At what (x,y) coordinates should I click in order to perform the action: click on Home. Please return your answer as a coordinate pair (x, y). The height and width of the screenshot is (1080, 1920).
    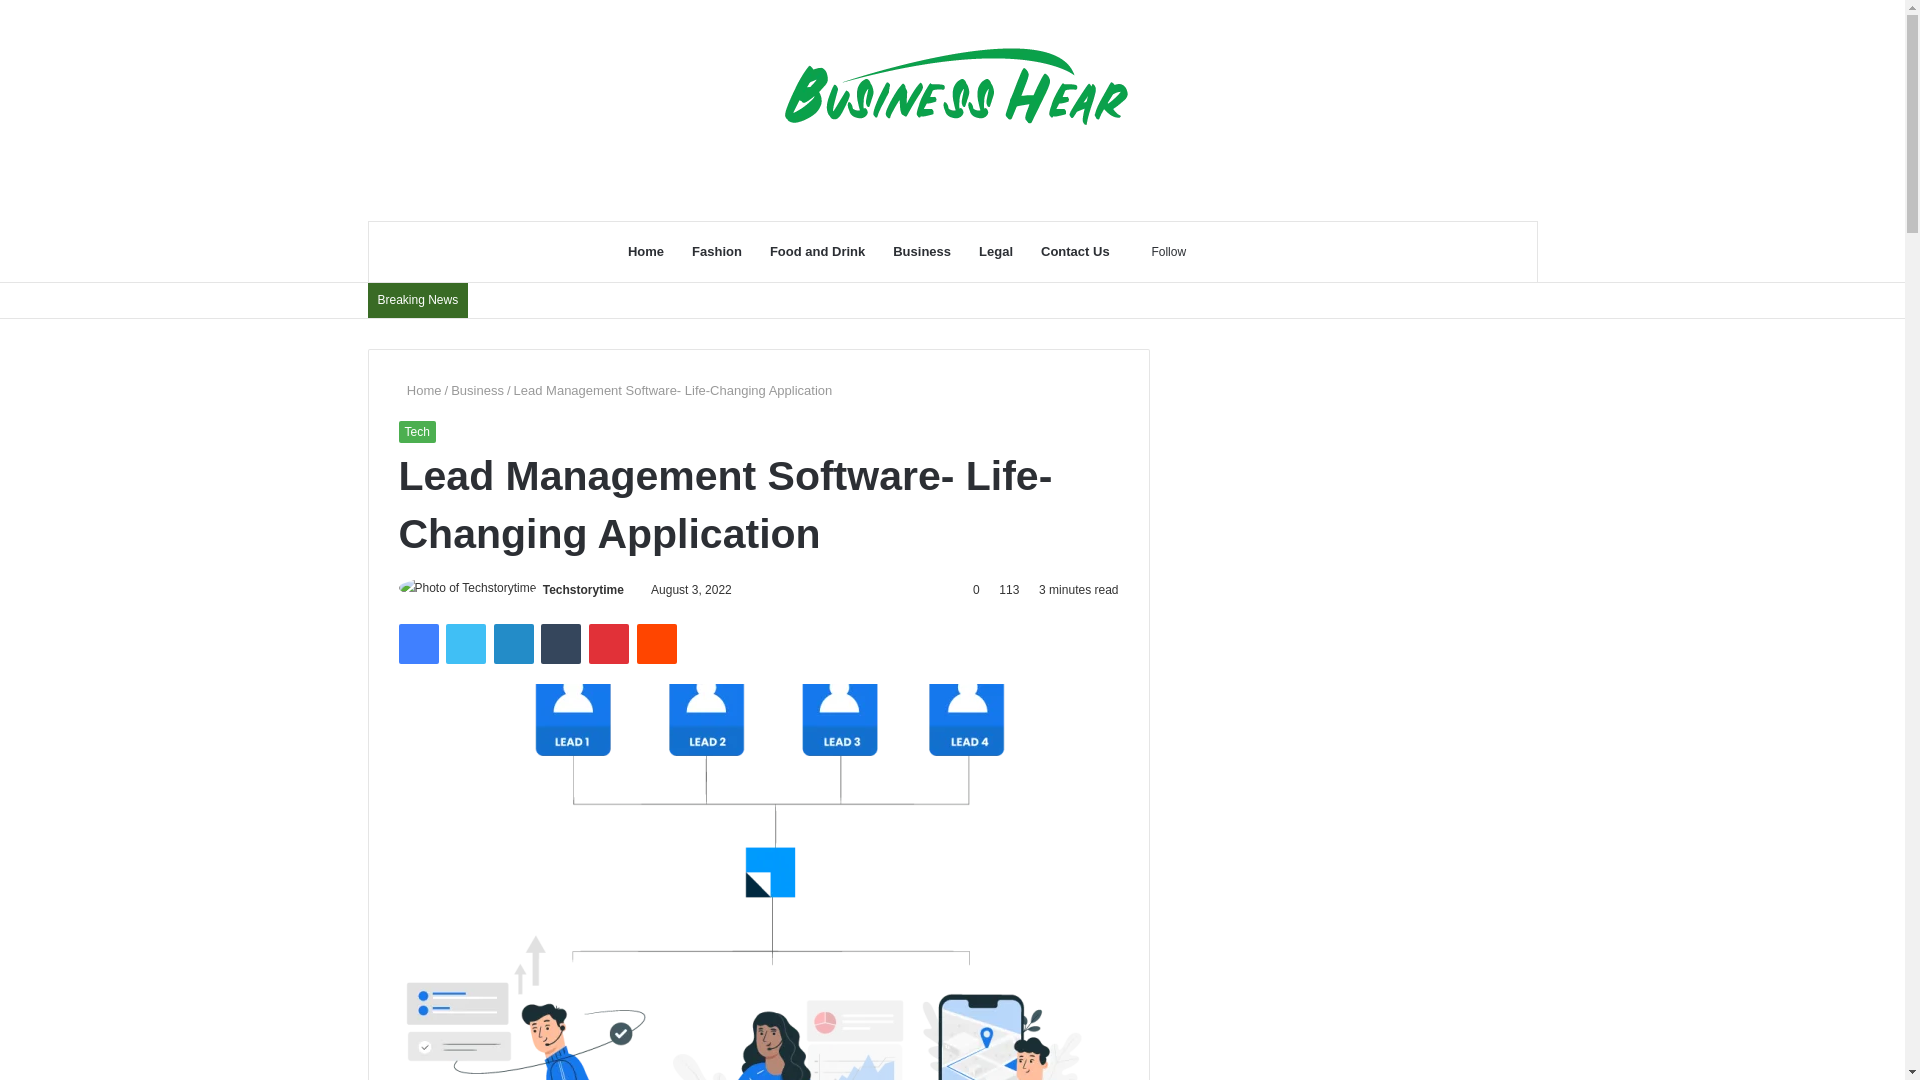
    Looking at the image, I should click on (646, 252).